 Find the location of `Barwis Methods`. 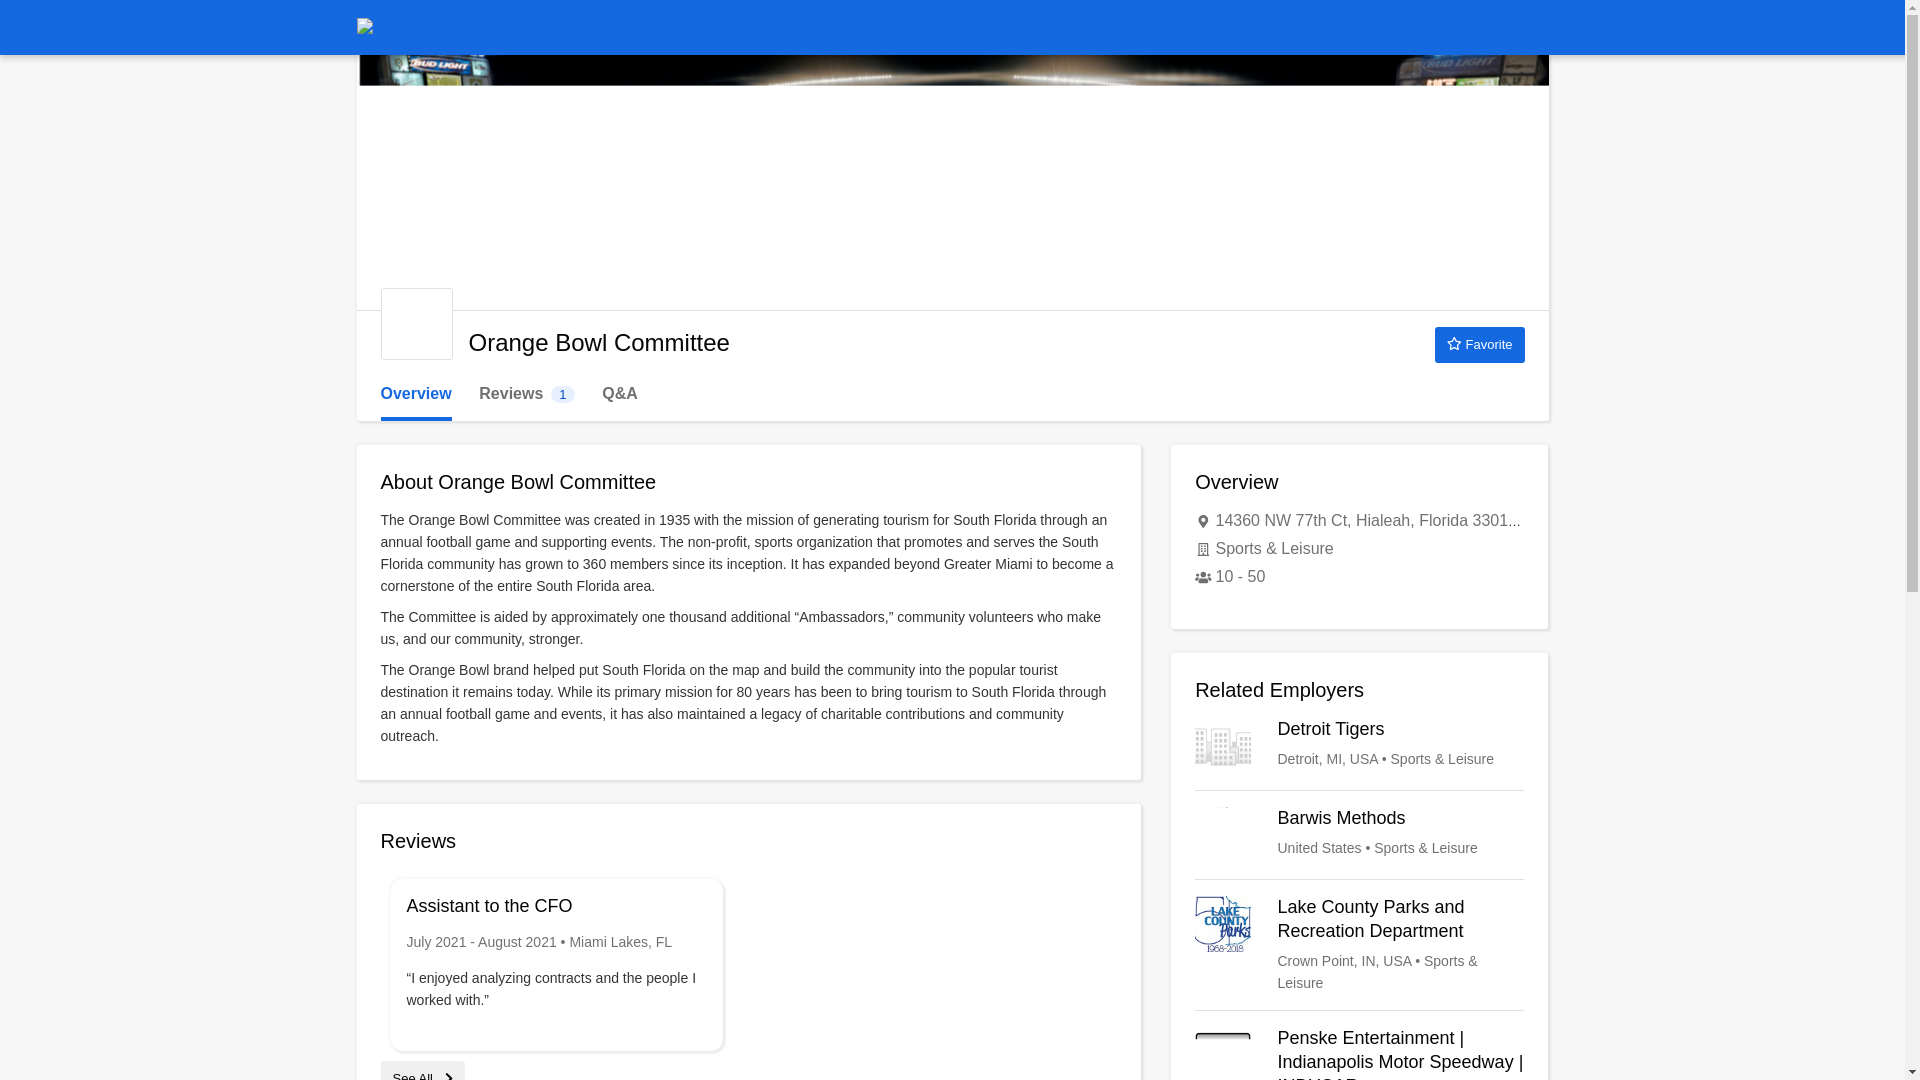

Barwis Methods is located at coordinates (1359, 834).